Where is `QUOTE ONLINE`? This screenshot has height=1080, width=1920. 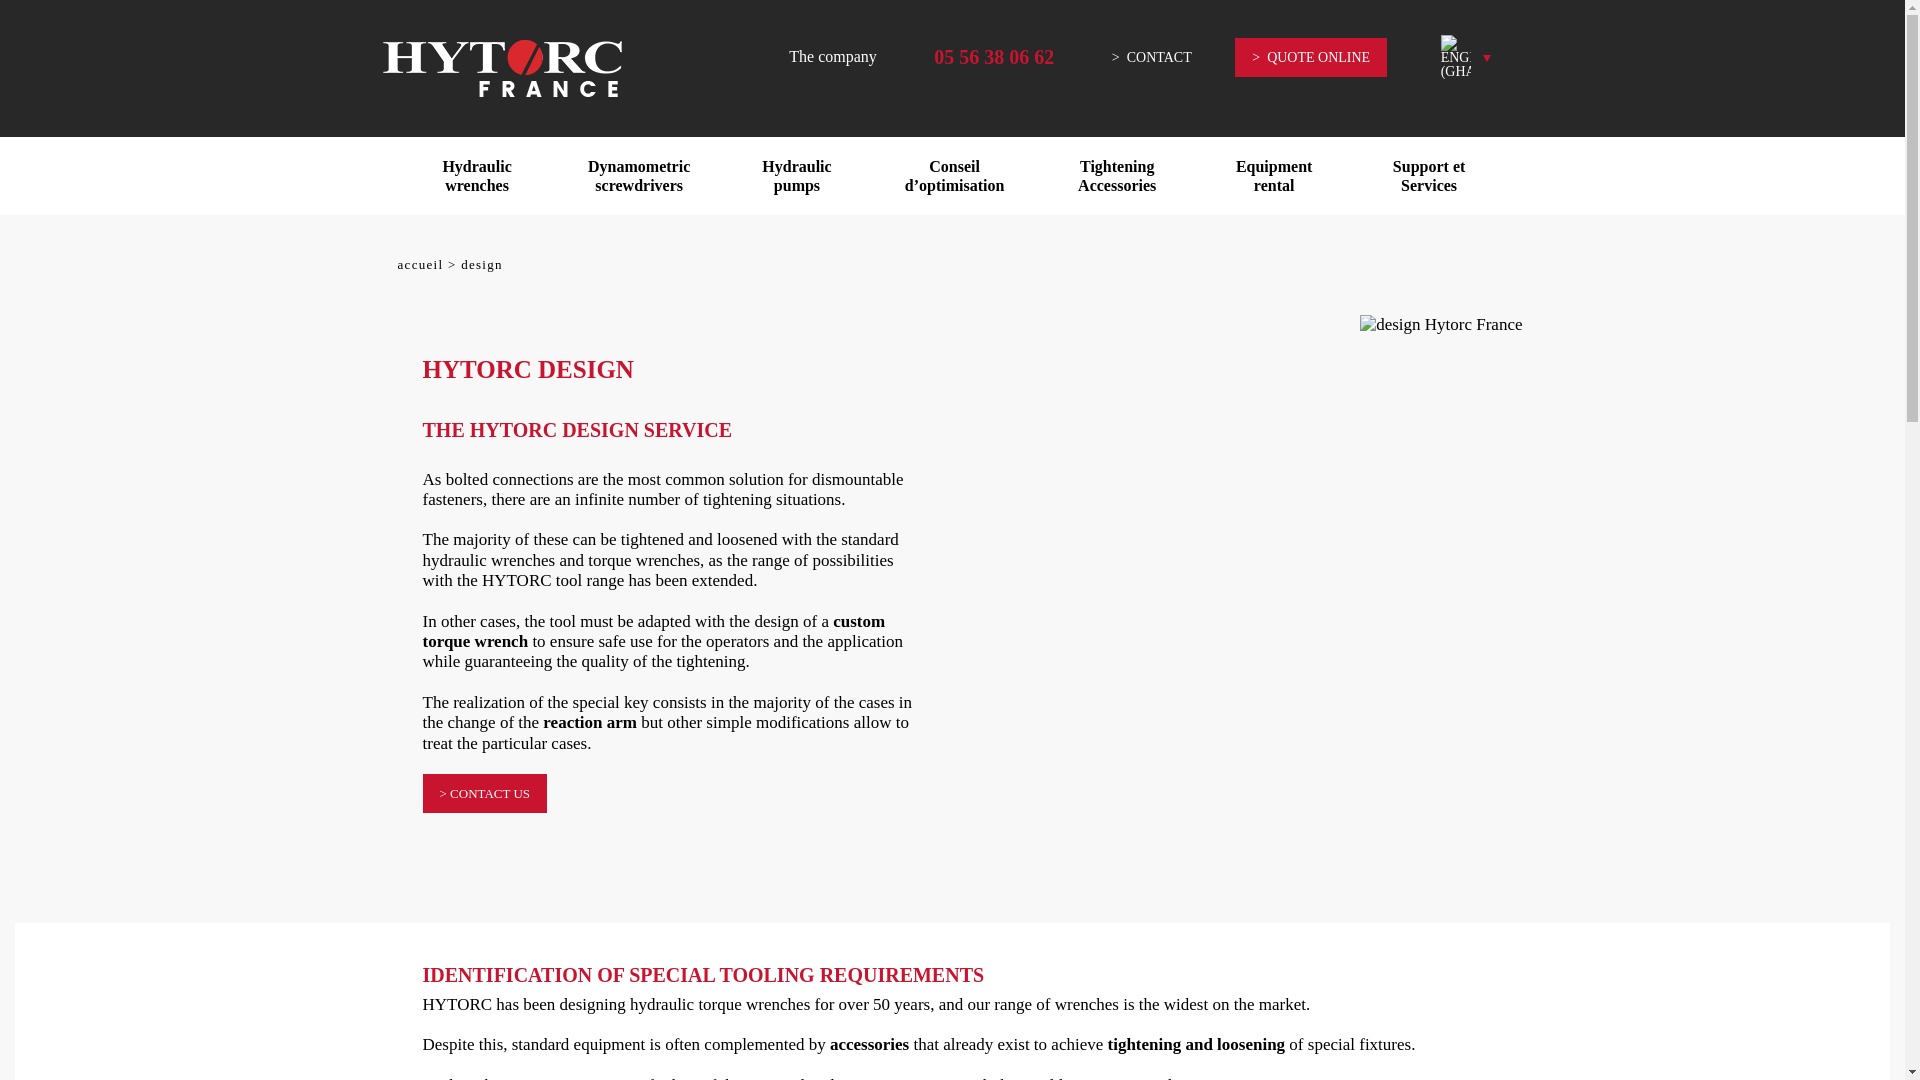
QUOTE ONLINE is located at coordinates (1310, 56).